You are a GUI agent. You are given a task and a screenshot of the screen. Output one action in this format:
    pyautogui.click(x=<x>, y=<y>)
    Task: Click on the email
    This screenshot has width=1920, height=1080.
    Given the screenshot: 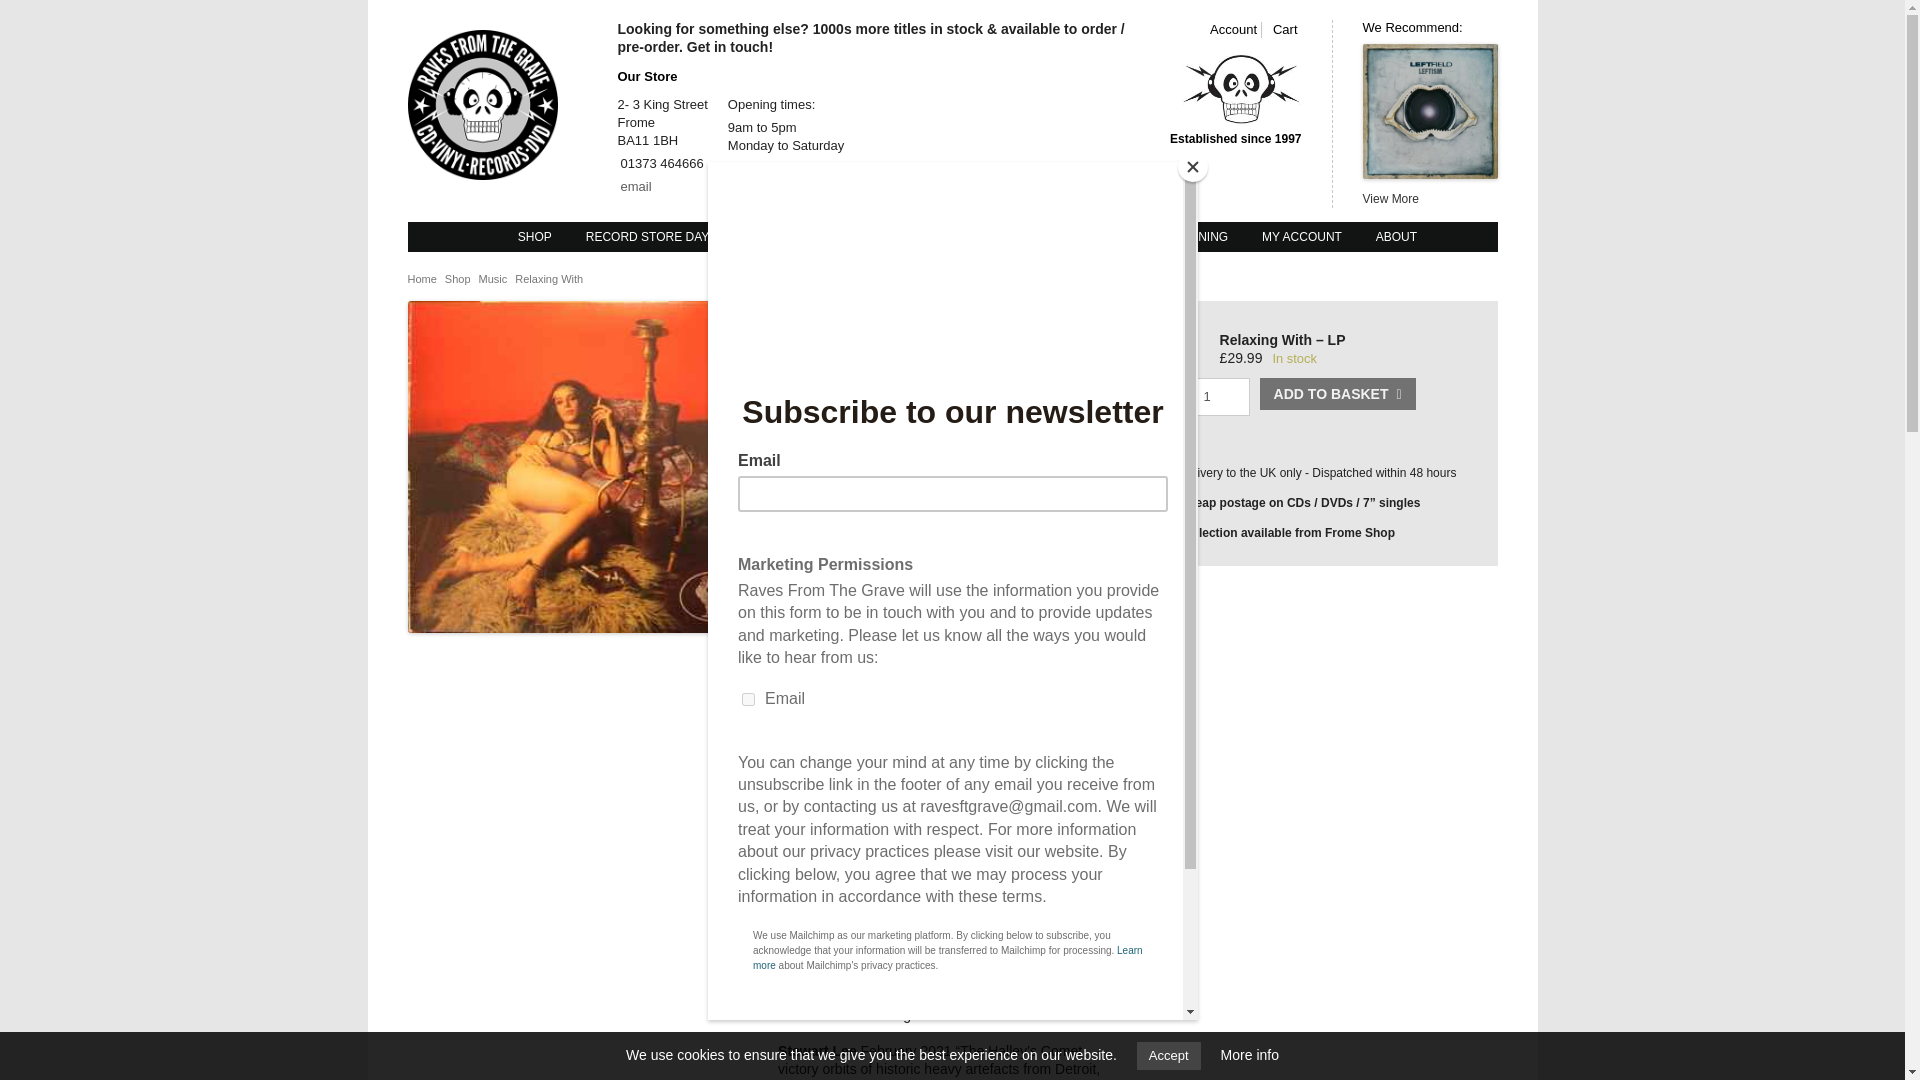 What is the action you would take?
    pyautogui.click(x=635, y=186)
    